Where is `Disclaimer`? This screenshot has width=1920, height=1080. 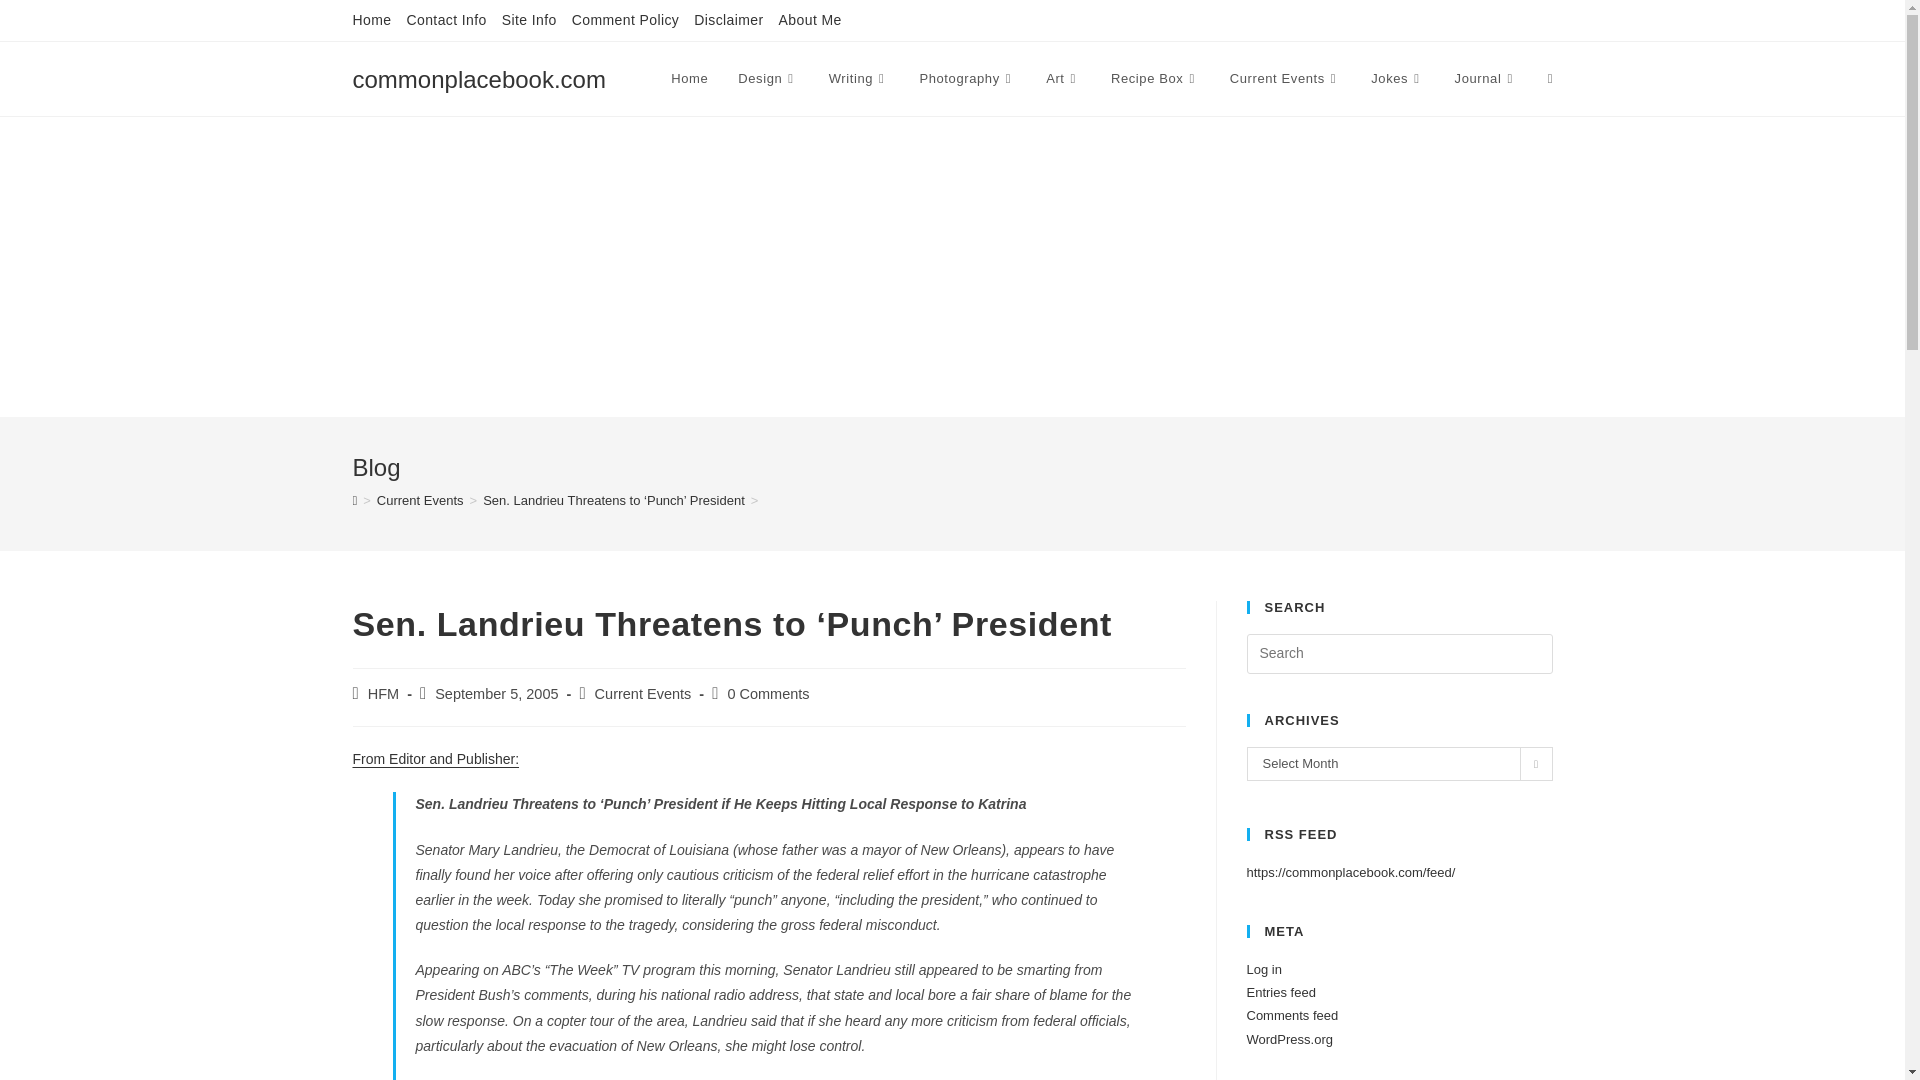
Disclaimer is located at coordinates (728, 20).